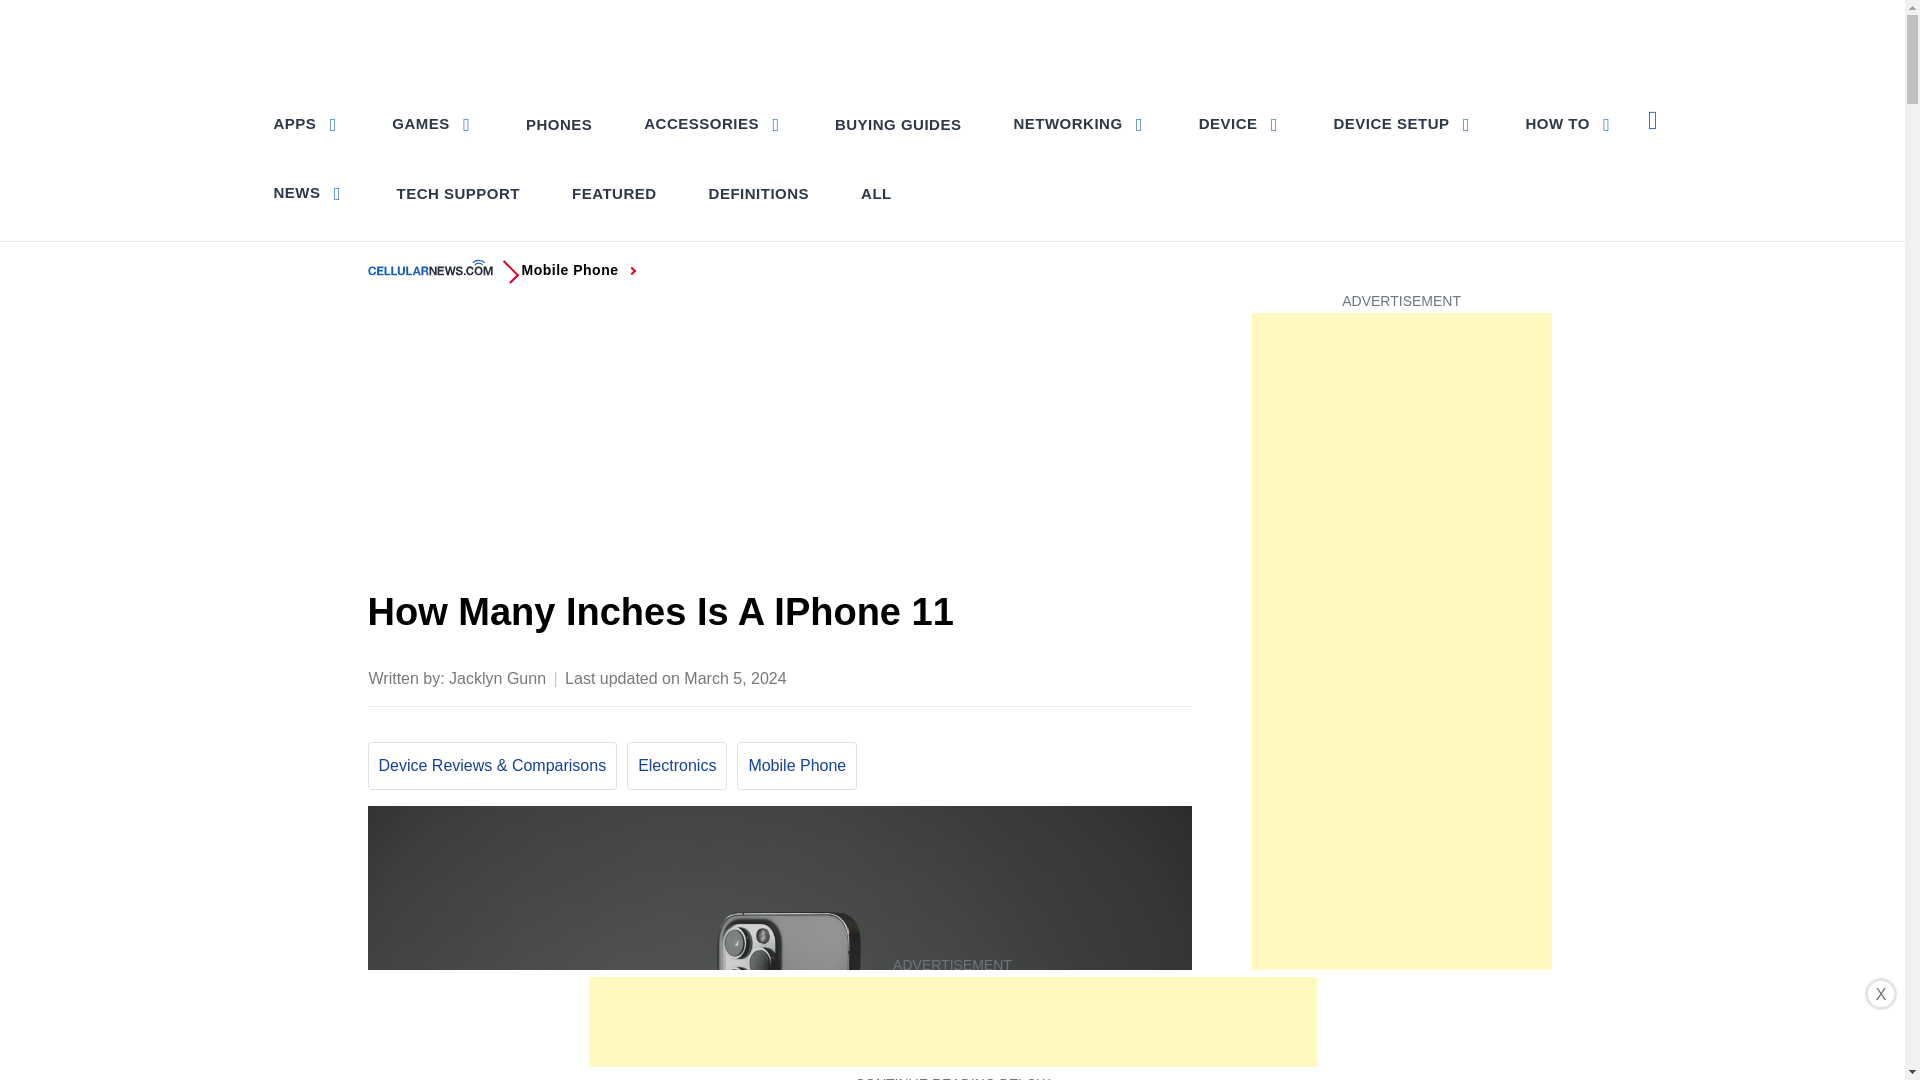 This screenshot has width=1920, height=1080. I want to click on Share on twitter, so click(1016, 676).